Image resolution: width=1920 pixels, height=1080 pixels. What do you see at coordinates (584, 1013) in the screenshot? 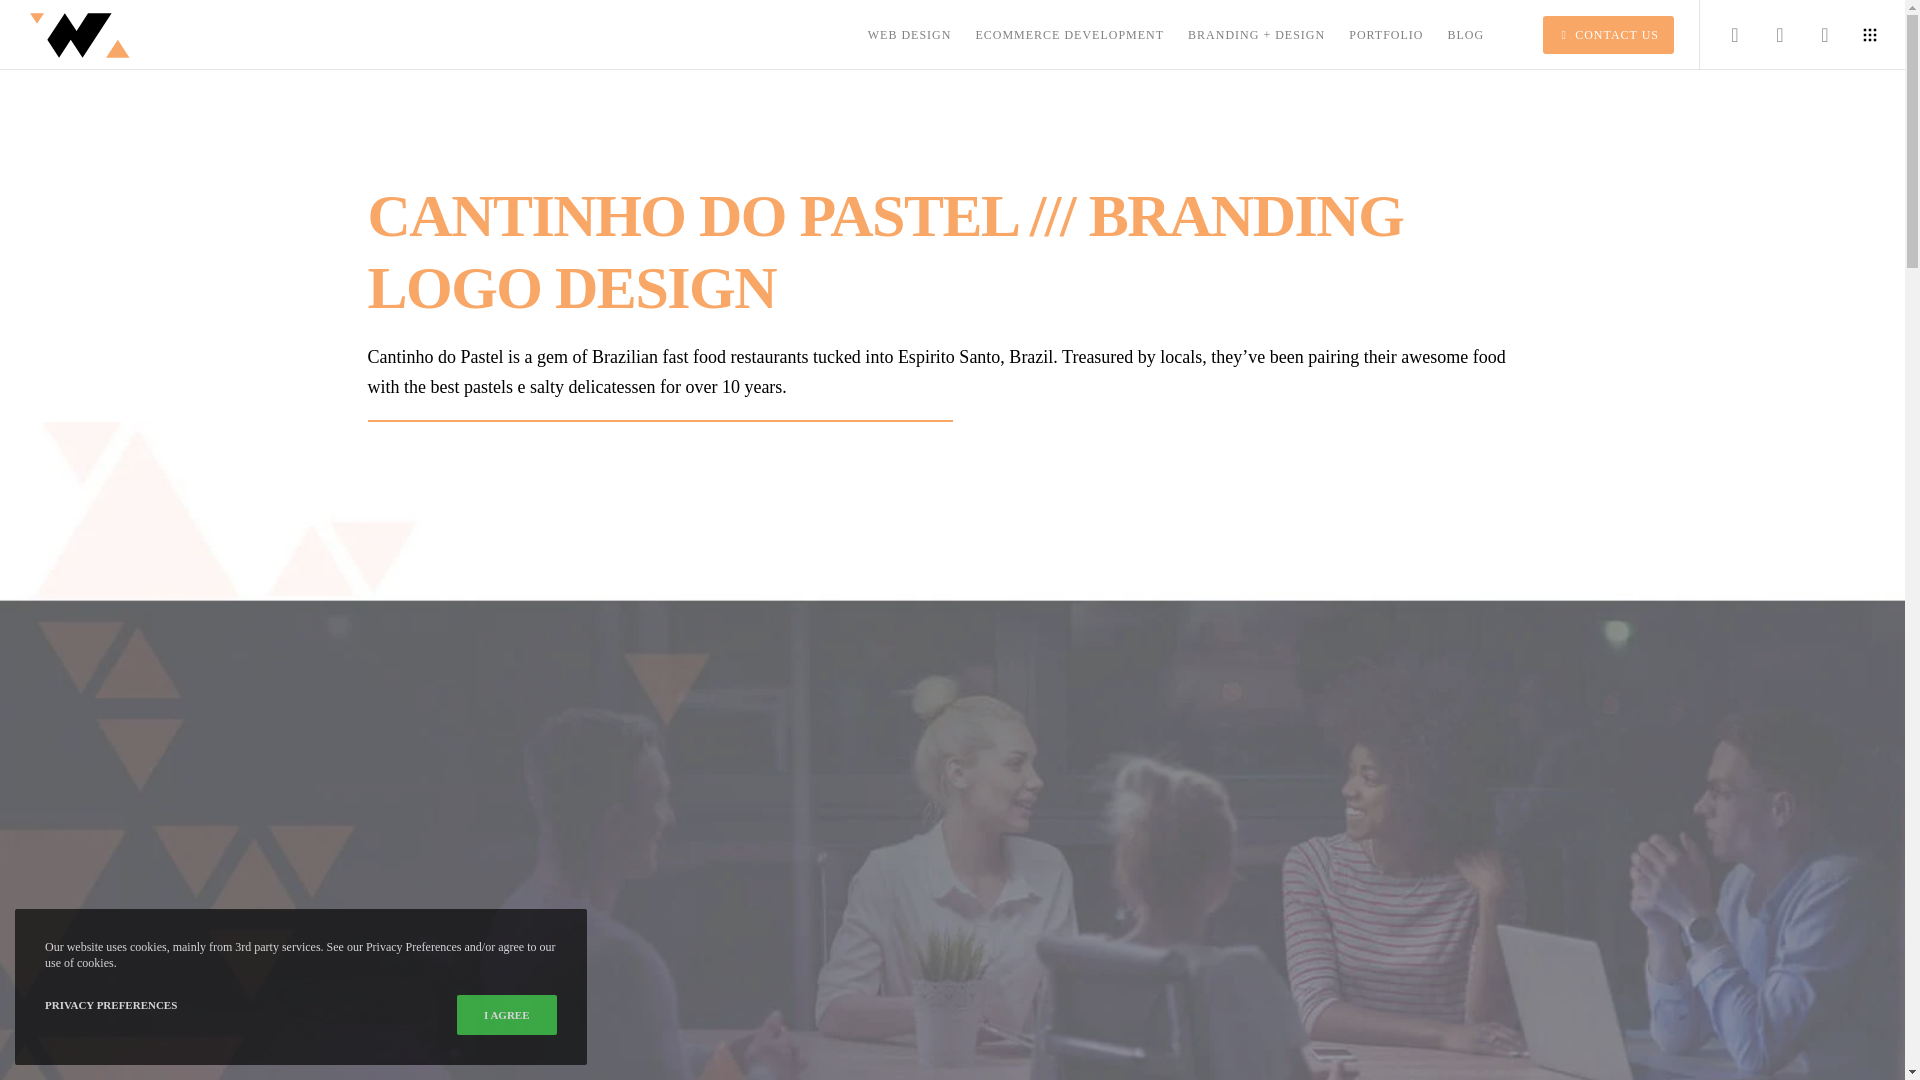
I see `Wordpress website development in Montreal` at bounding box center [584, 1013].